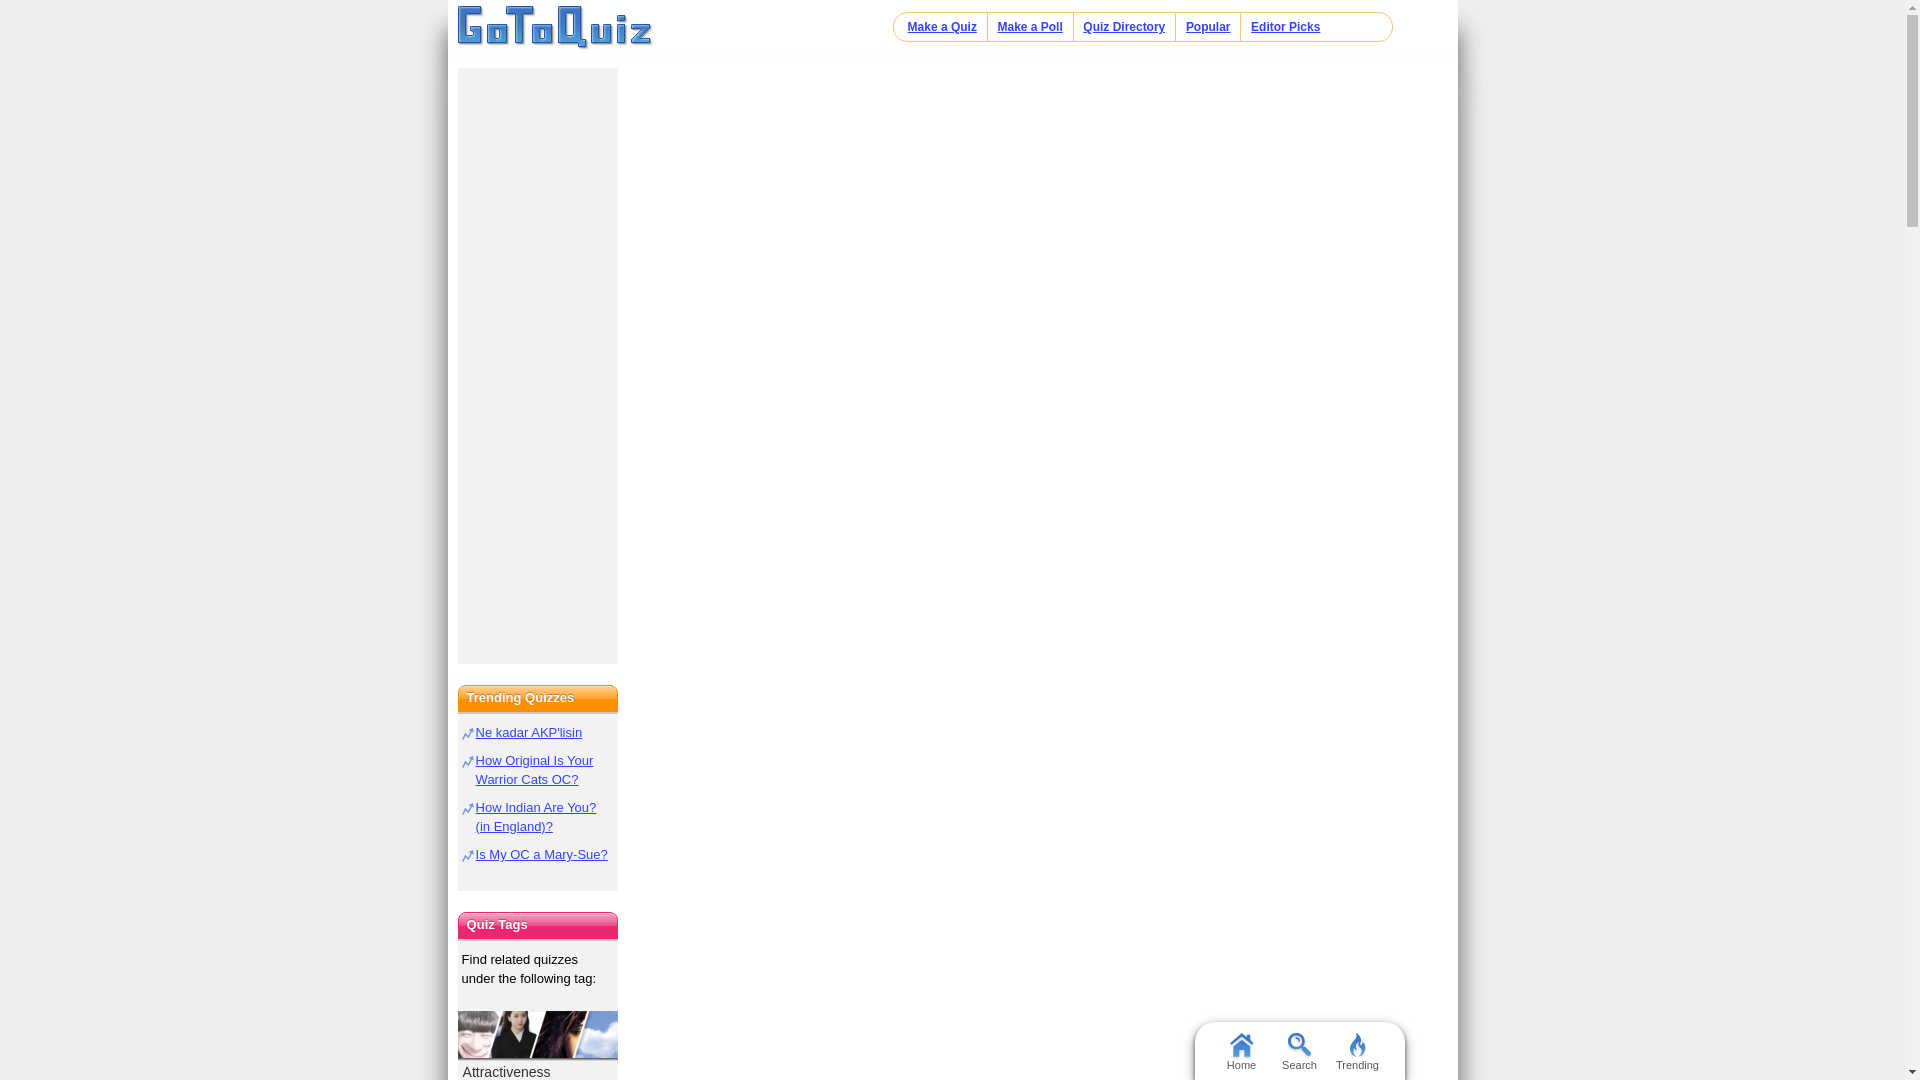  What do you see at coordinates (1208, 26) in the screenshot?
I see `Popular` at bounding box center [1208, 26].